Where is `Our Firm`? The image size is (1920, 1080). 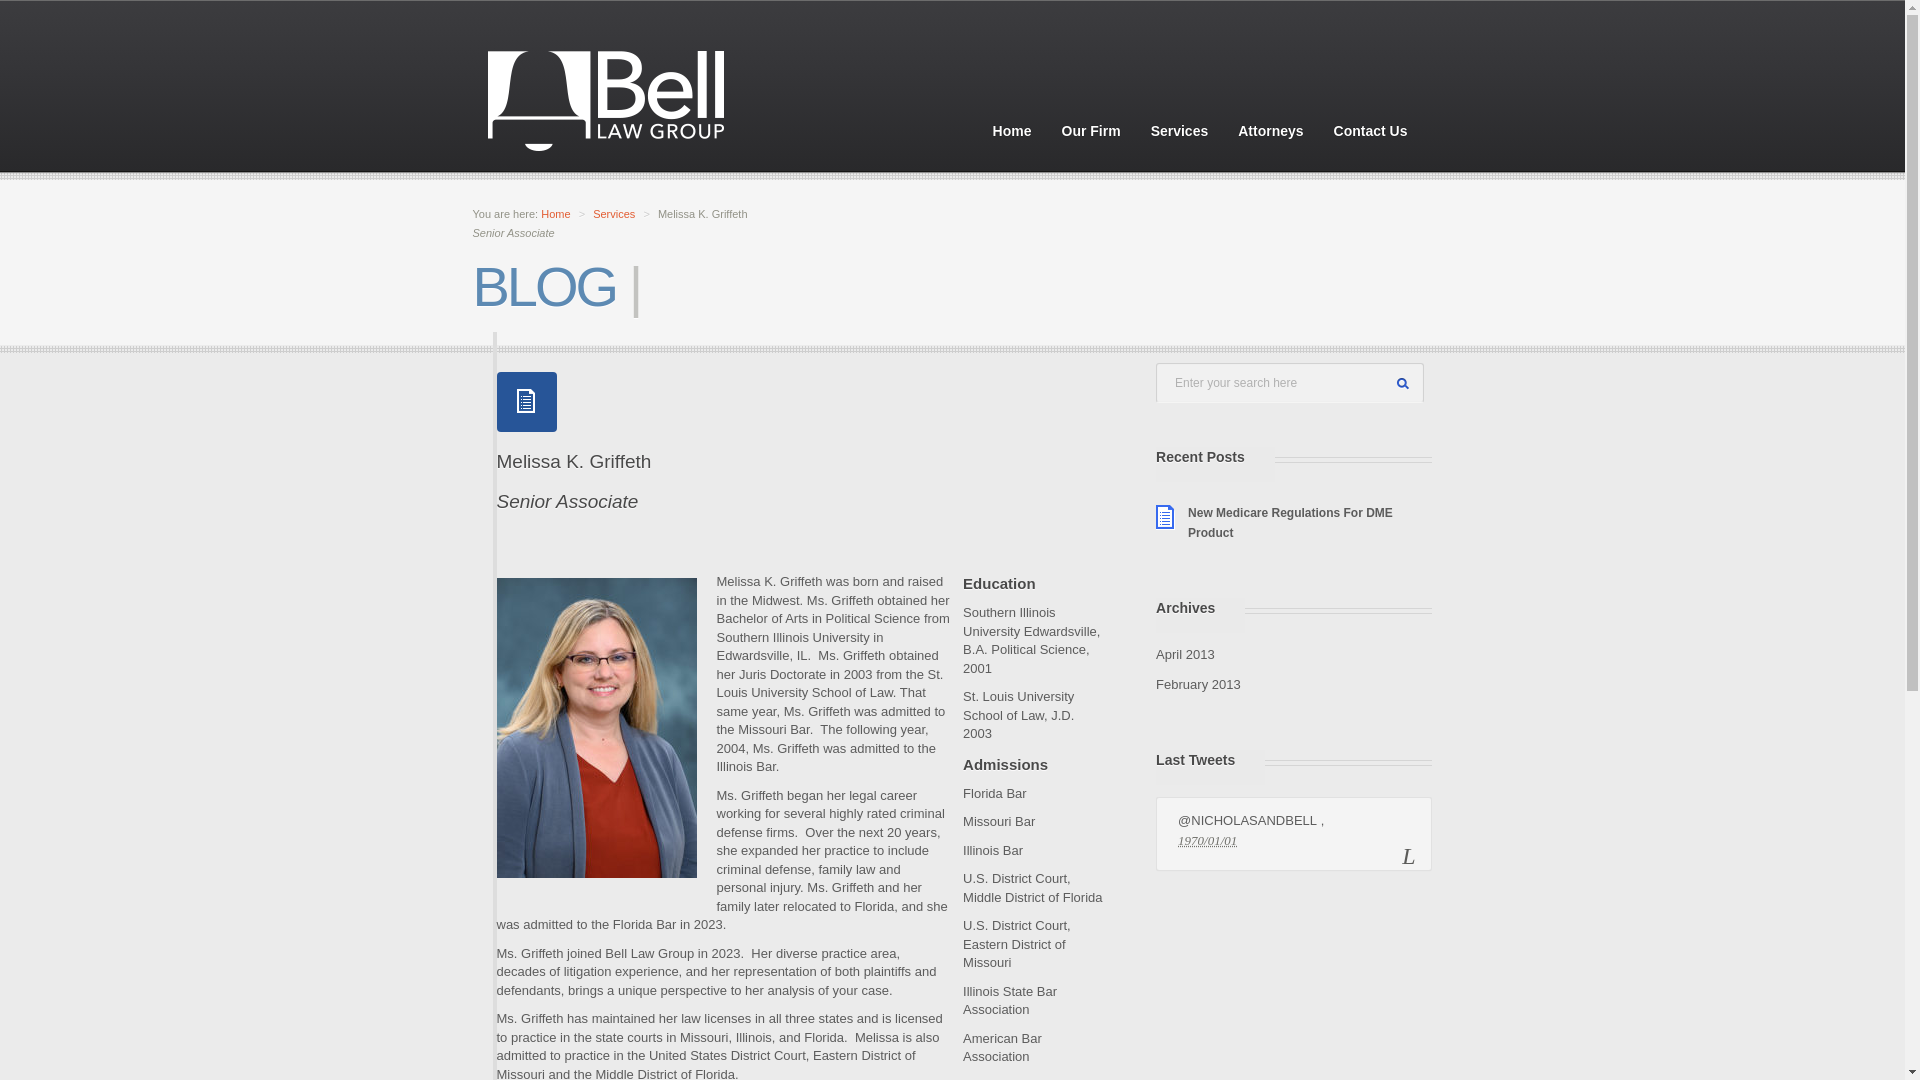 Our Firm is located at coordinates (1090, 131).